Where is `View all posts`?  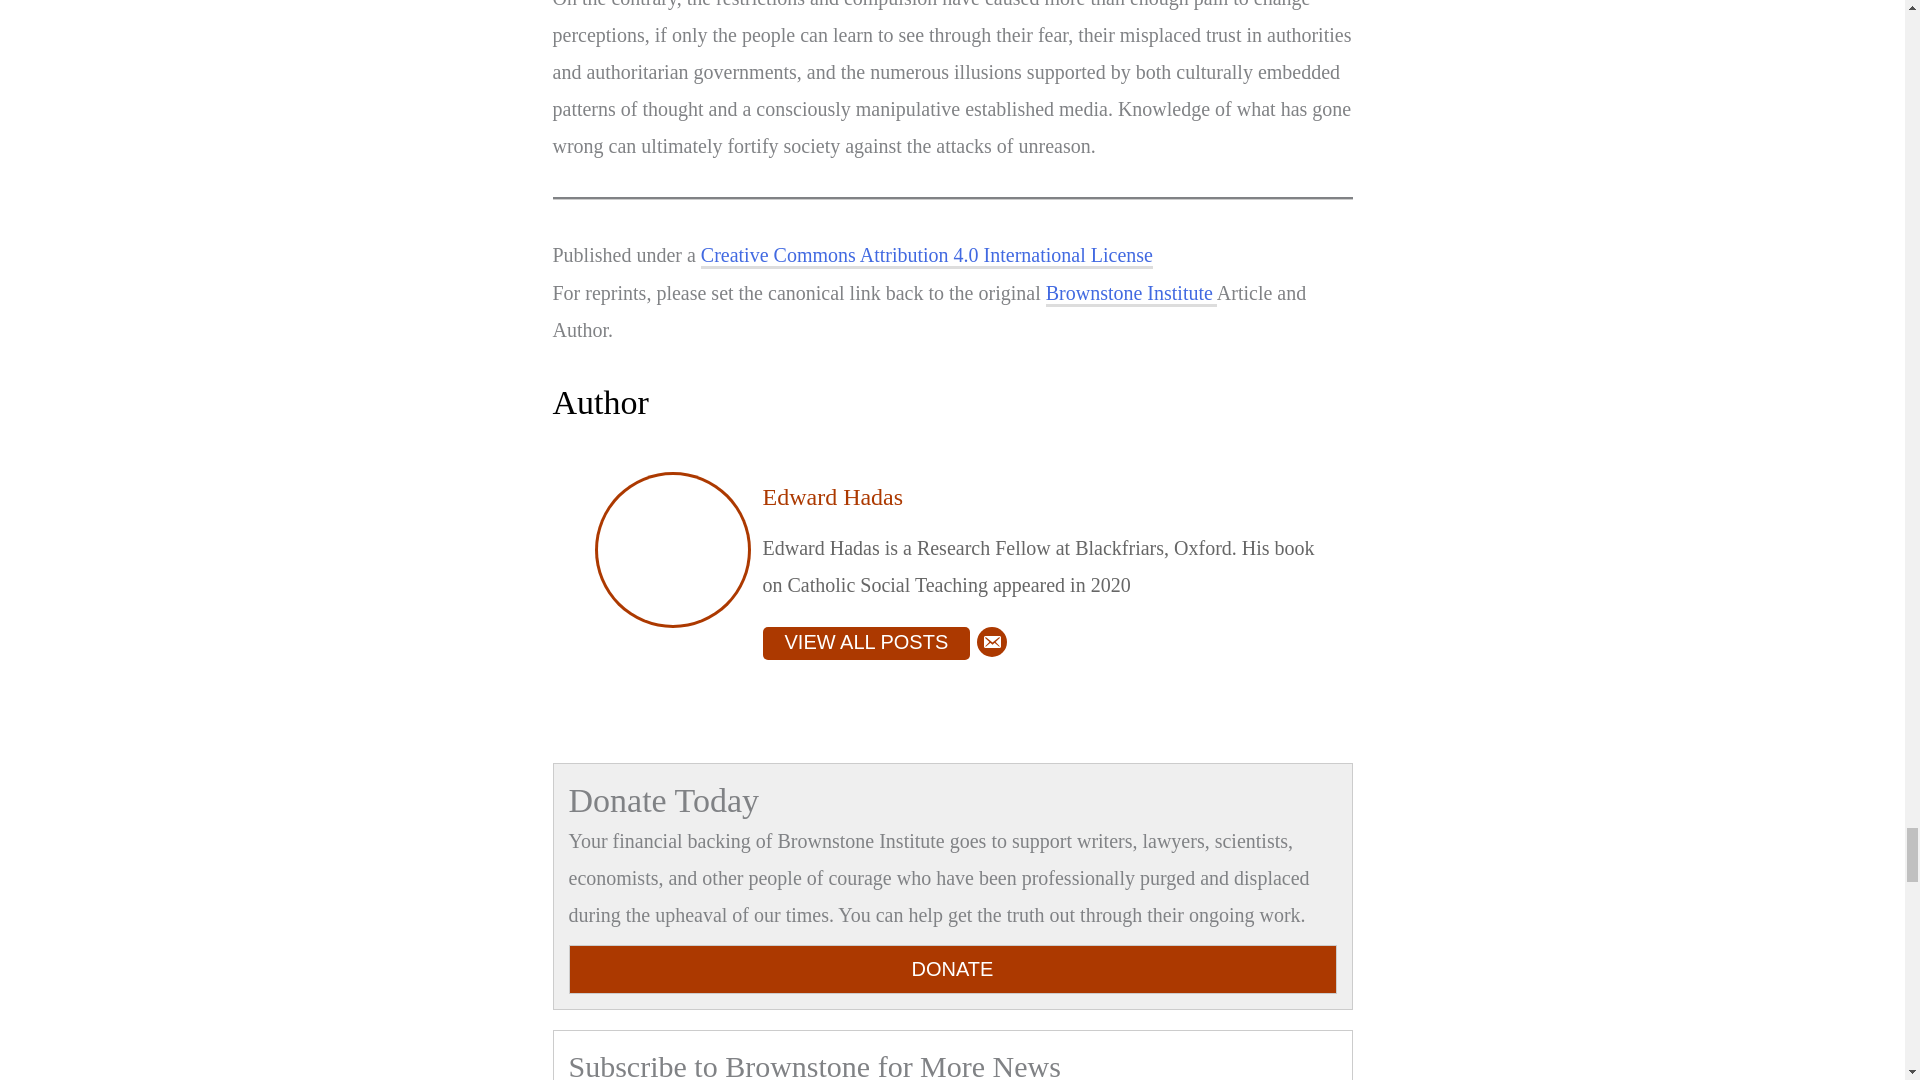
View all posts is located at coordinates (866, 643).